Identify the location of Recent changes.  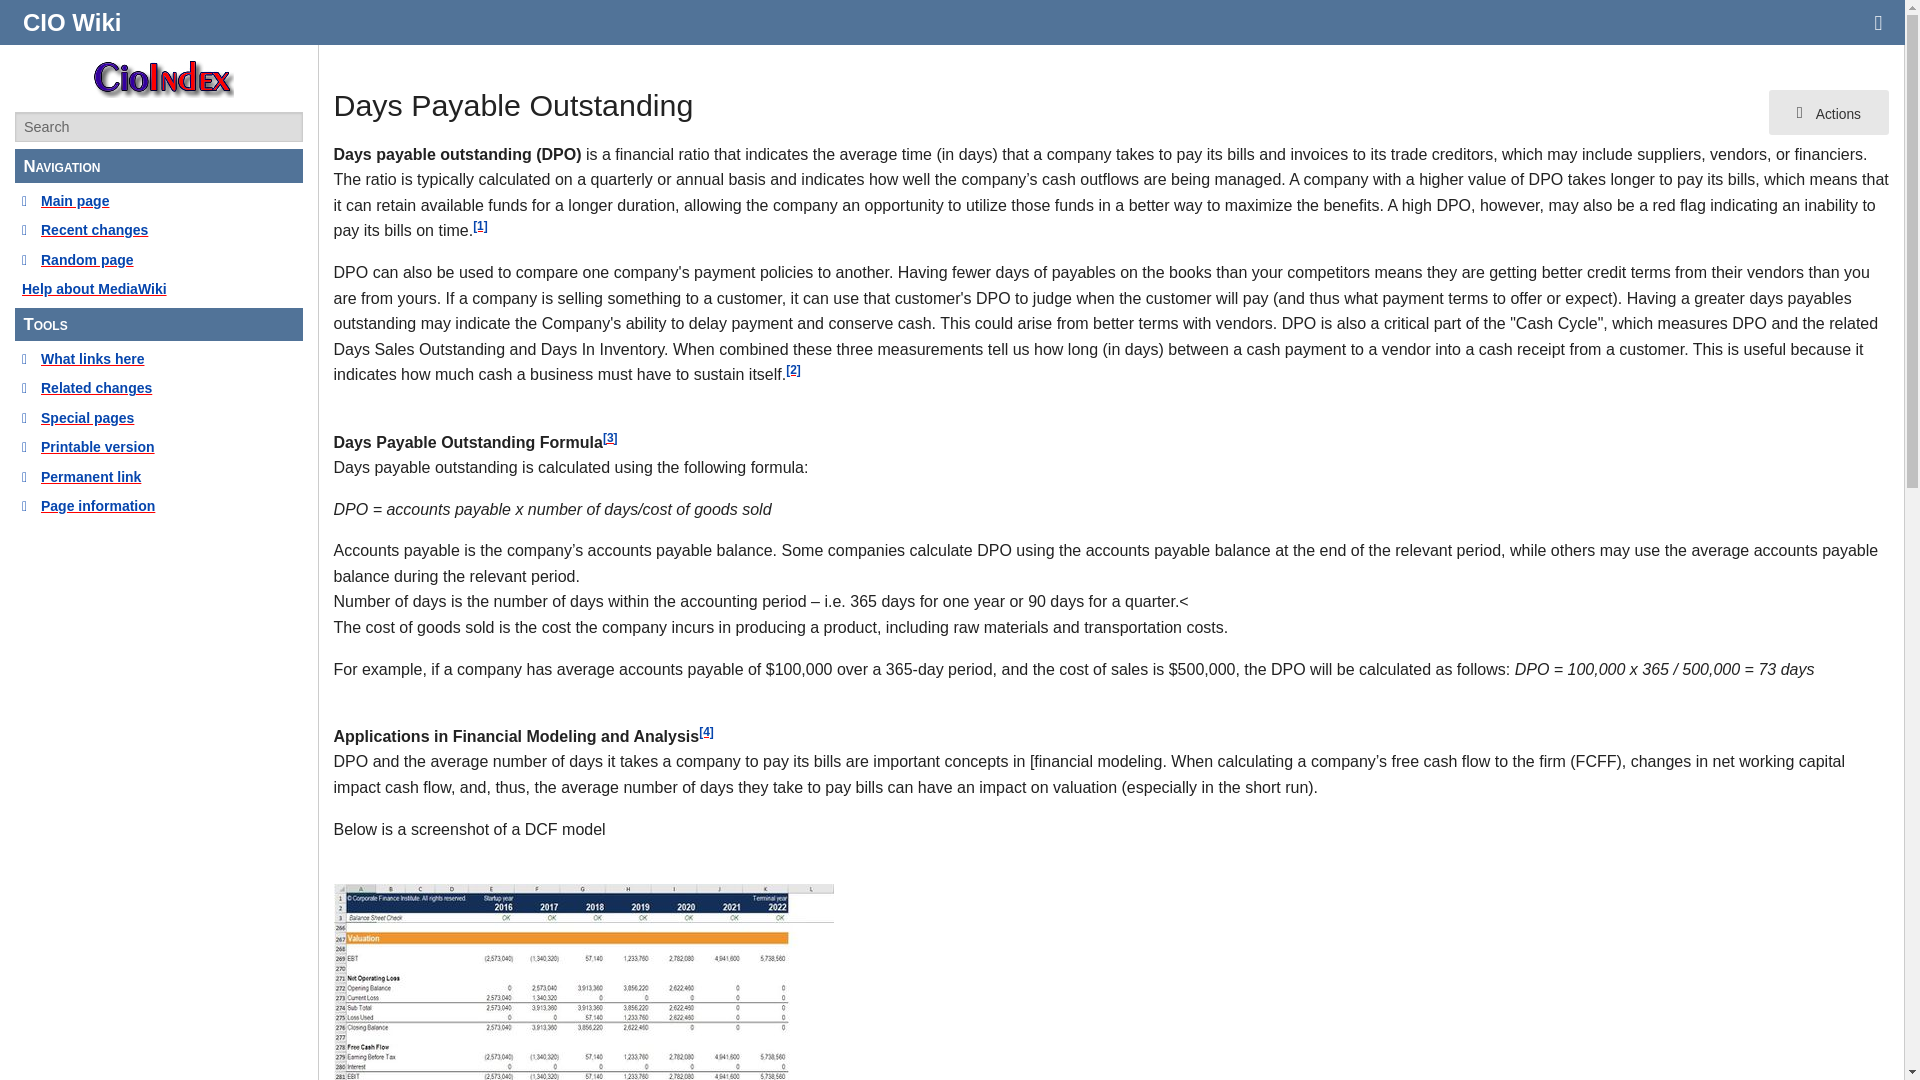
(159, 230).